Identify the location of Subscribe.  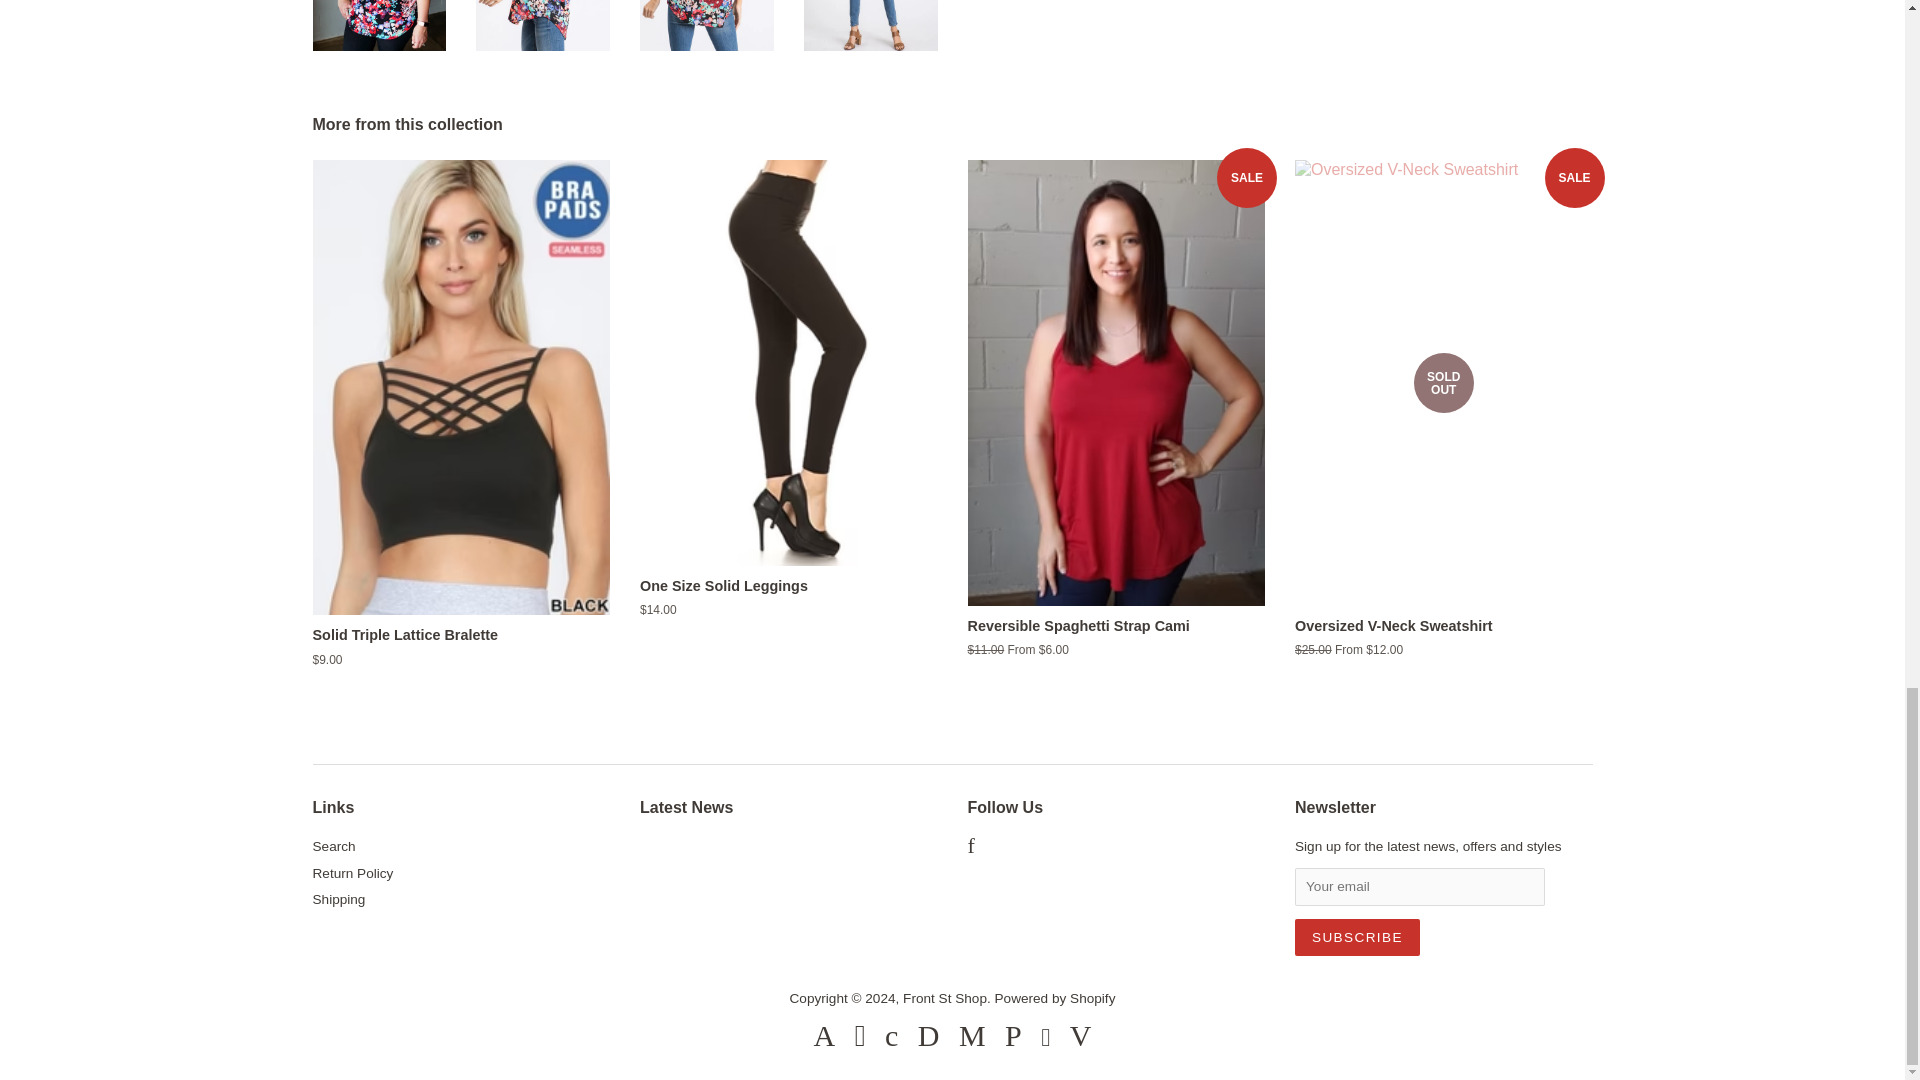
(1357, 937).